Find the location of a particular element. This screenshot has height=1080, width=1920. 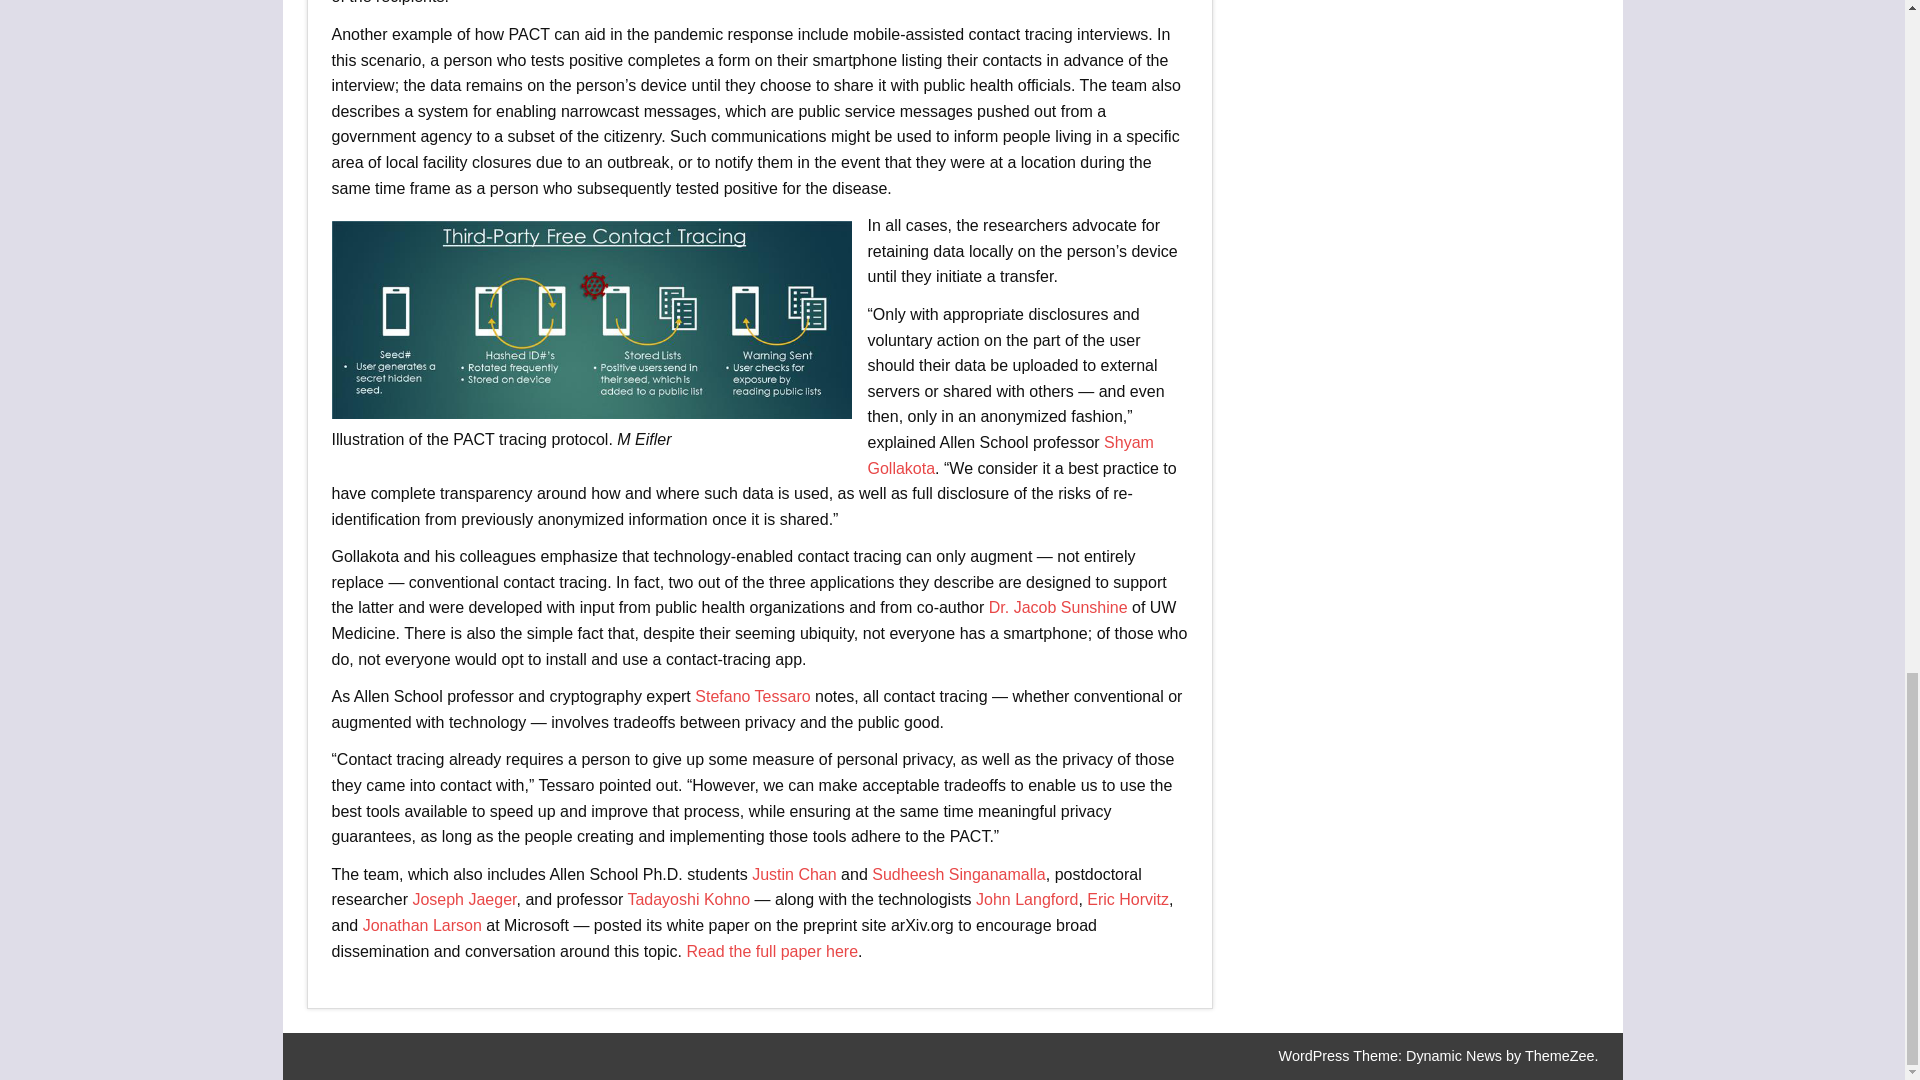

Joseph Jaeger is located at coordinates (464, 900).